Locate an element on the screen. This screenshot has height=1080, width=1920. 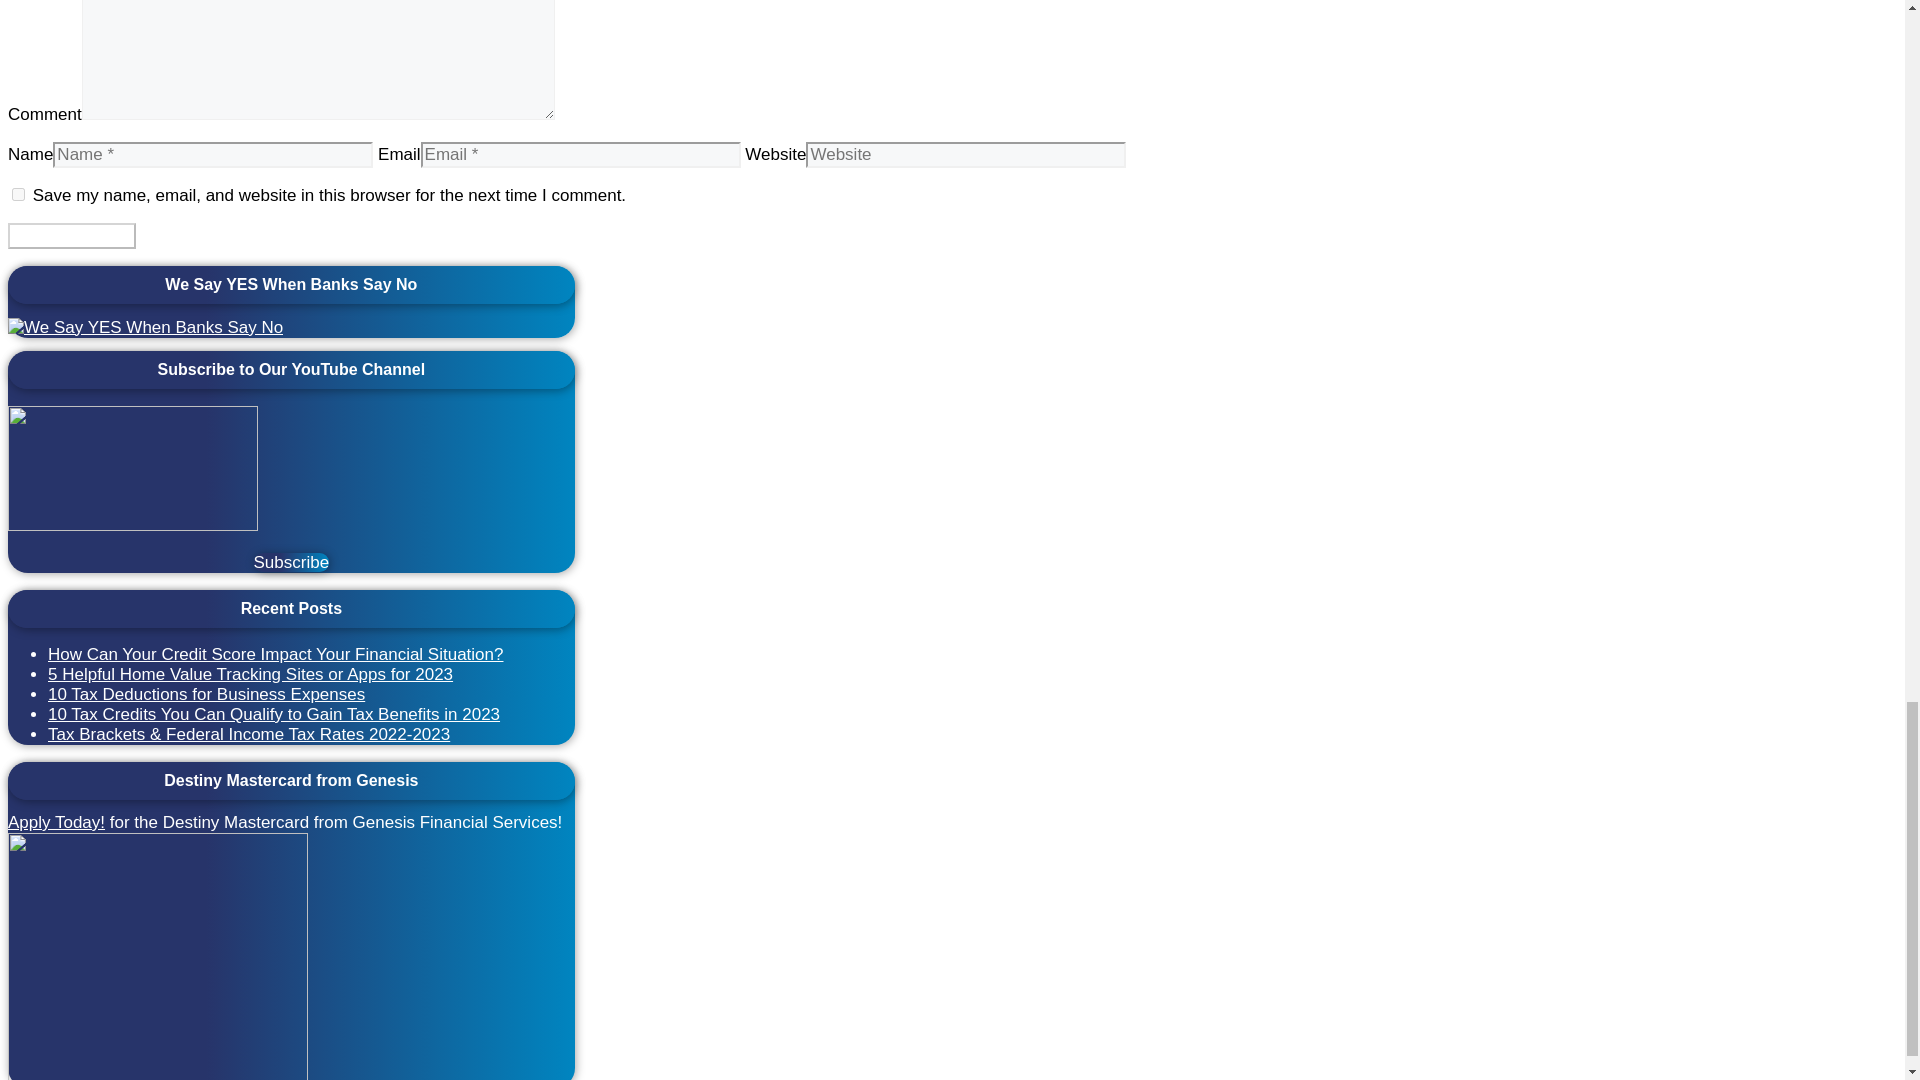
Subscribe is located at coordinates (292, 562).